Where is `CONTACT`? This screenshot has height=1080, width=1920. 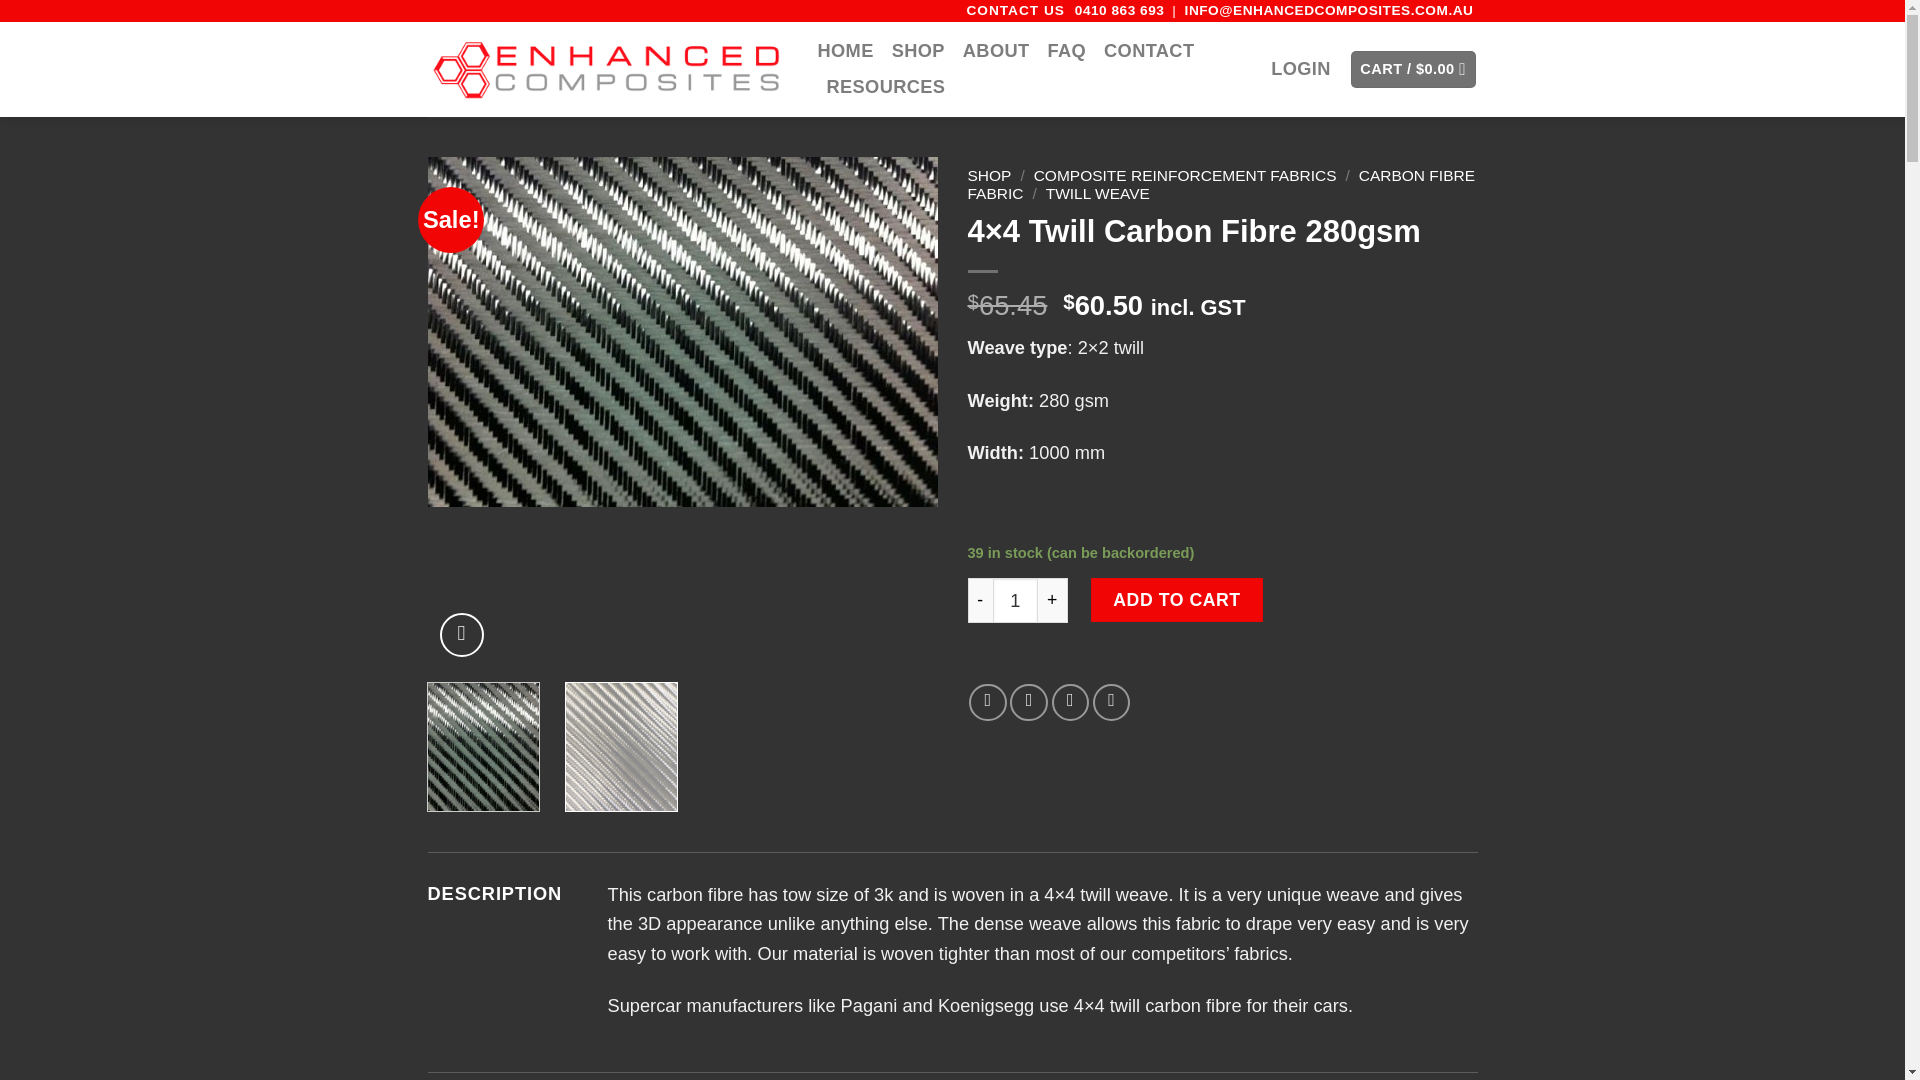 CONTACT is located at coordinates (1149, 51).